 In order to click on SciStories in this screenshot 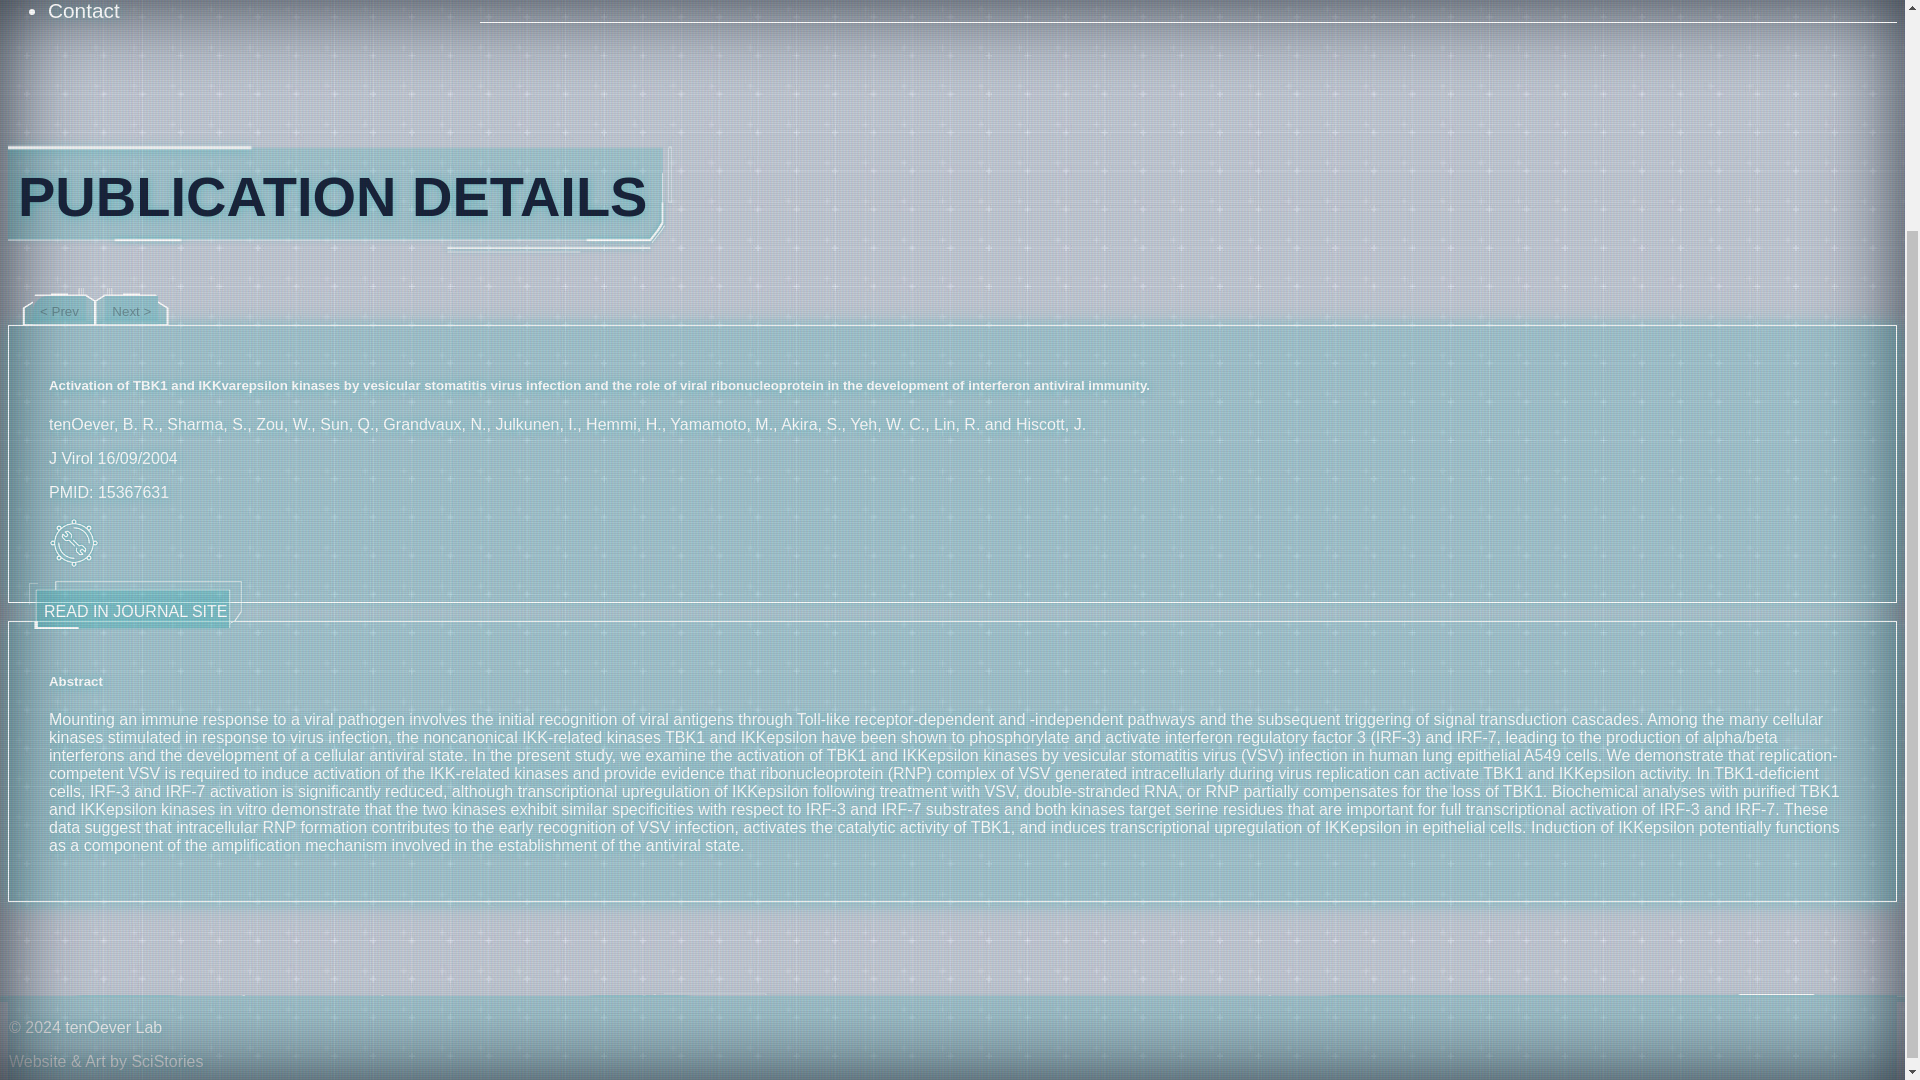, I will do `click(166, 1062)`.